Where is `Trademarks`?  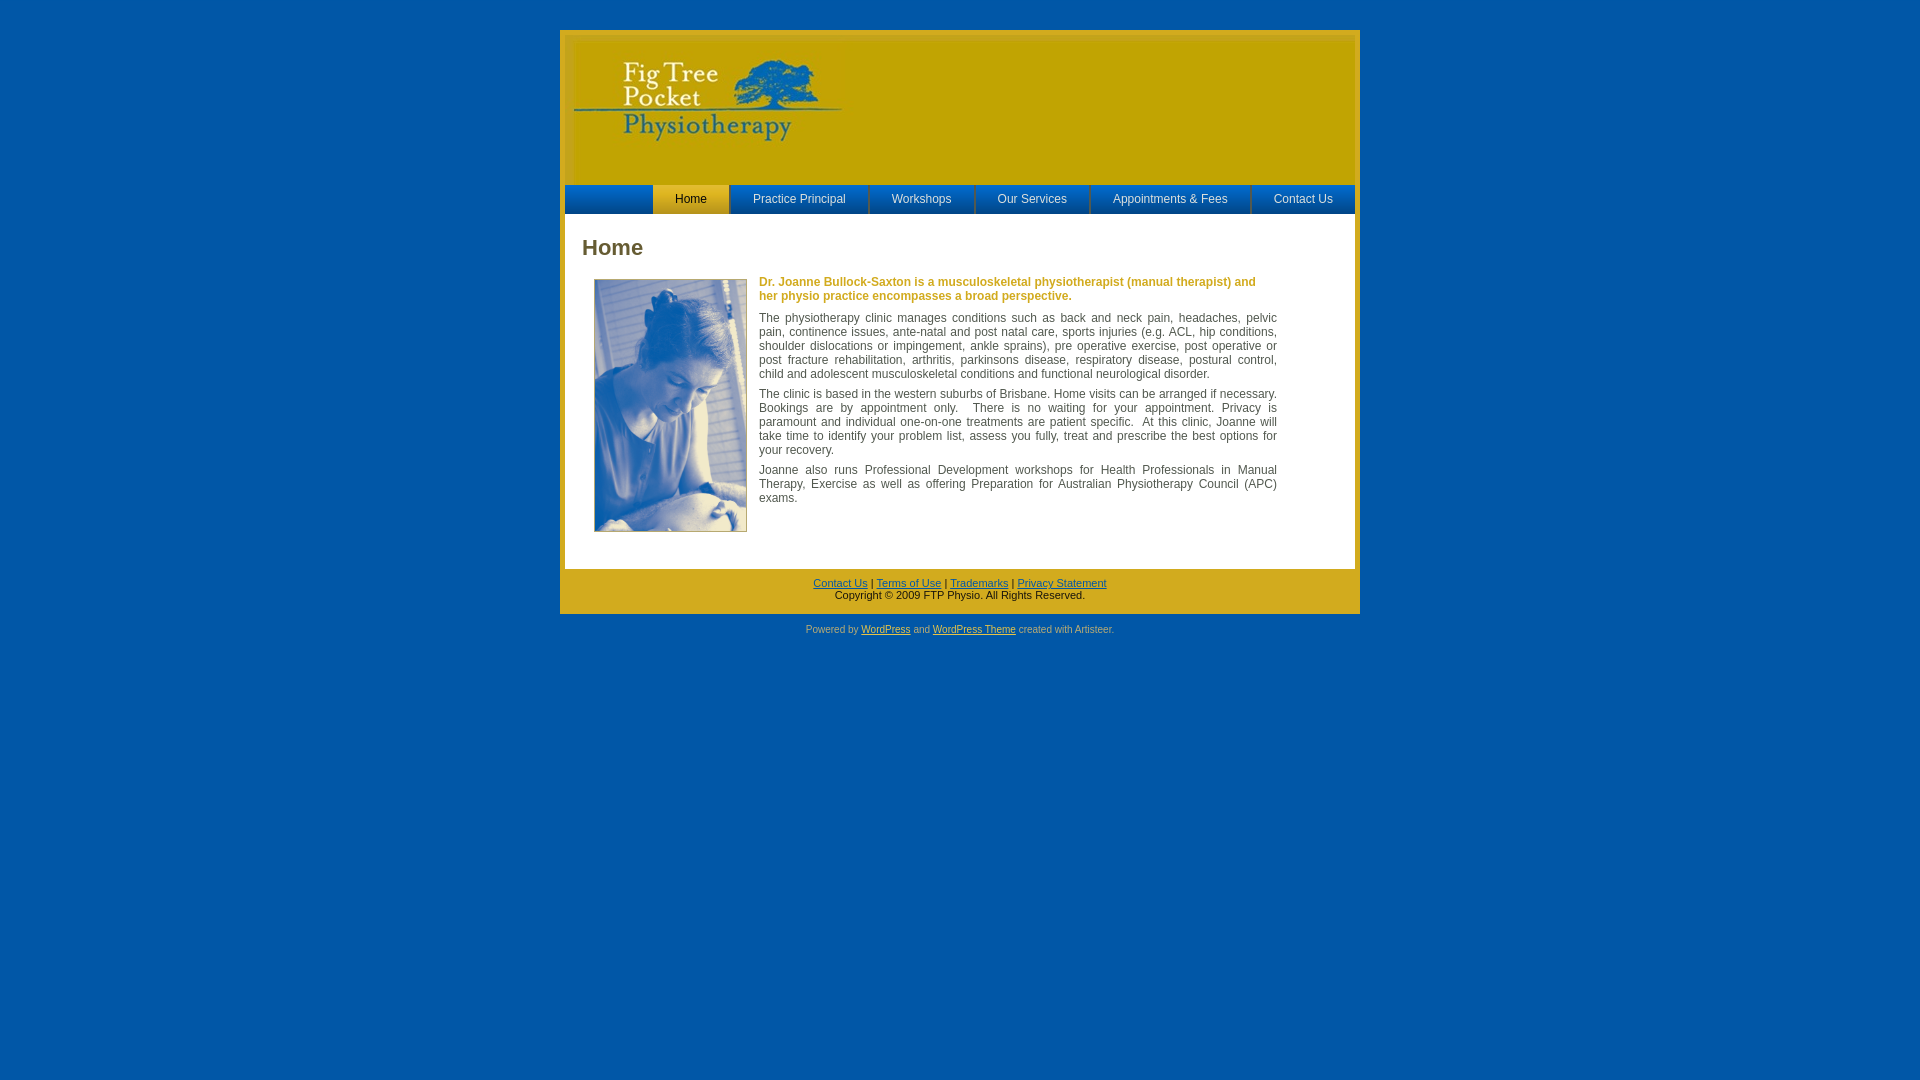
Trademarks is located at coordinates (979, 583).